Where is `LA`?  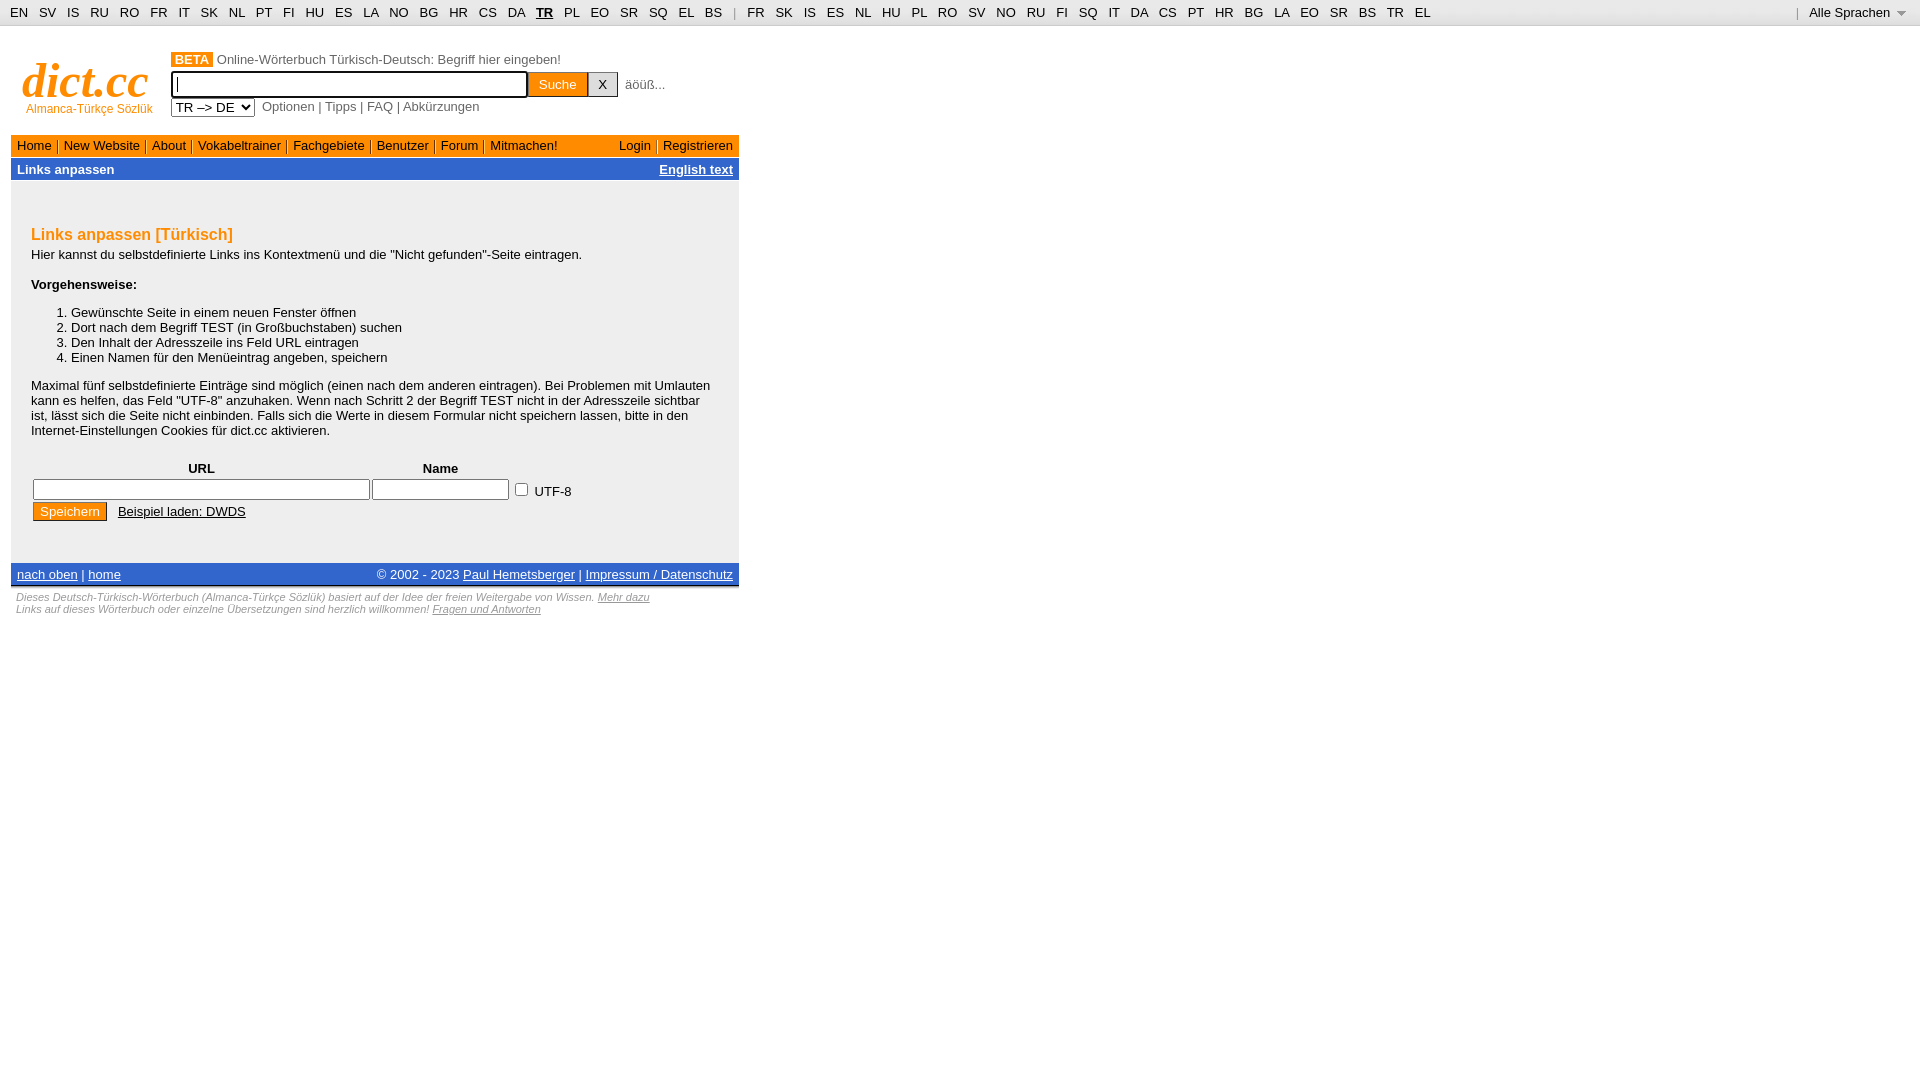
LA is located at coordinates (1282, 12).